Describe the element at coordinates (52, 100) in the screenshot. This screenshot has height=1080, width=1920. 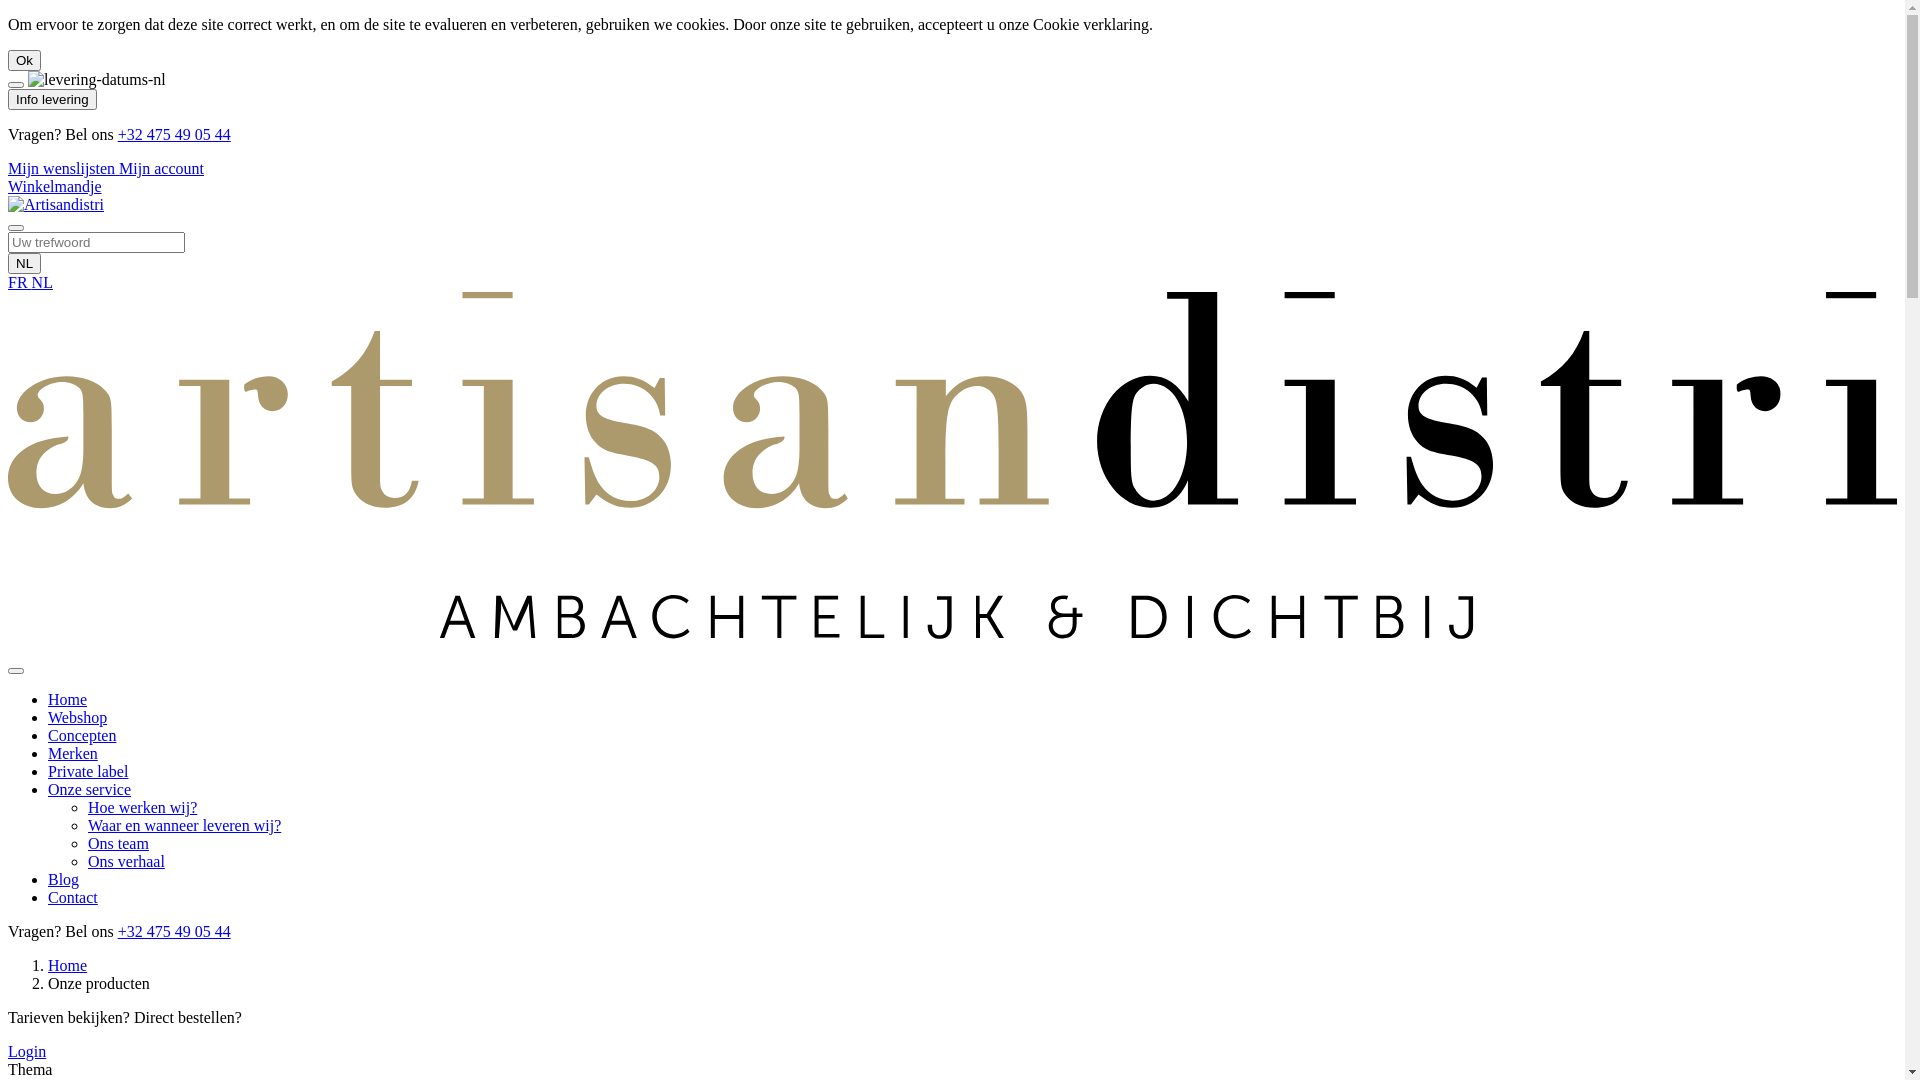
I see `Info levering` at that location.